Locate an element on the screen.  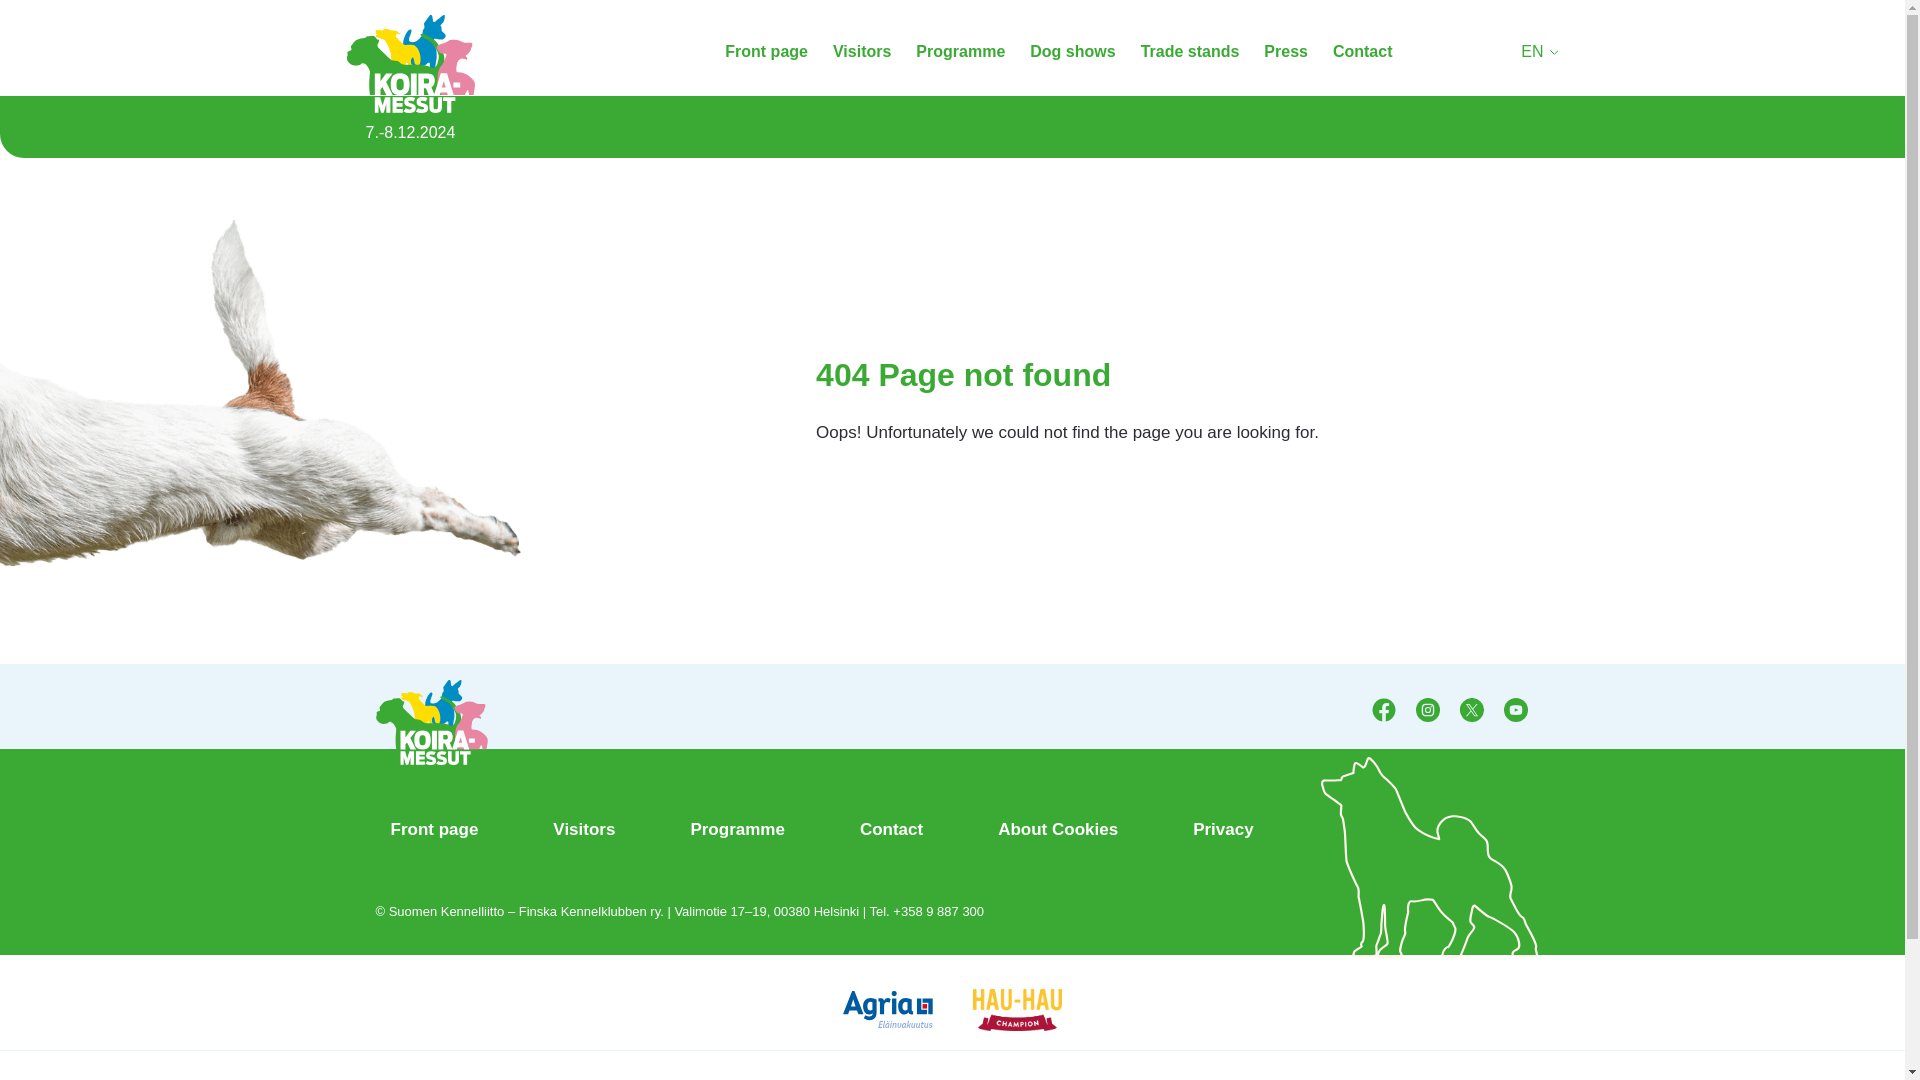
Dog shows is located at coordinates (1072, 52).